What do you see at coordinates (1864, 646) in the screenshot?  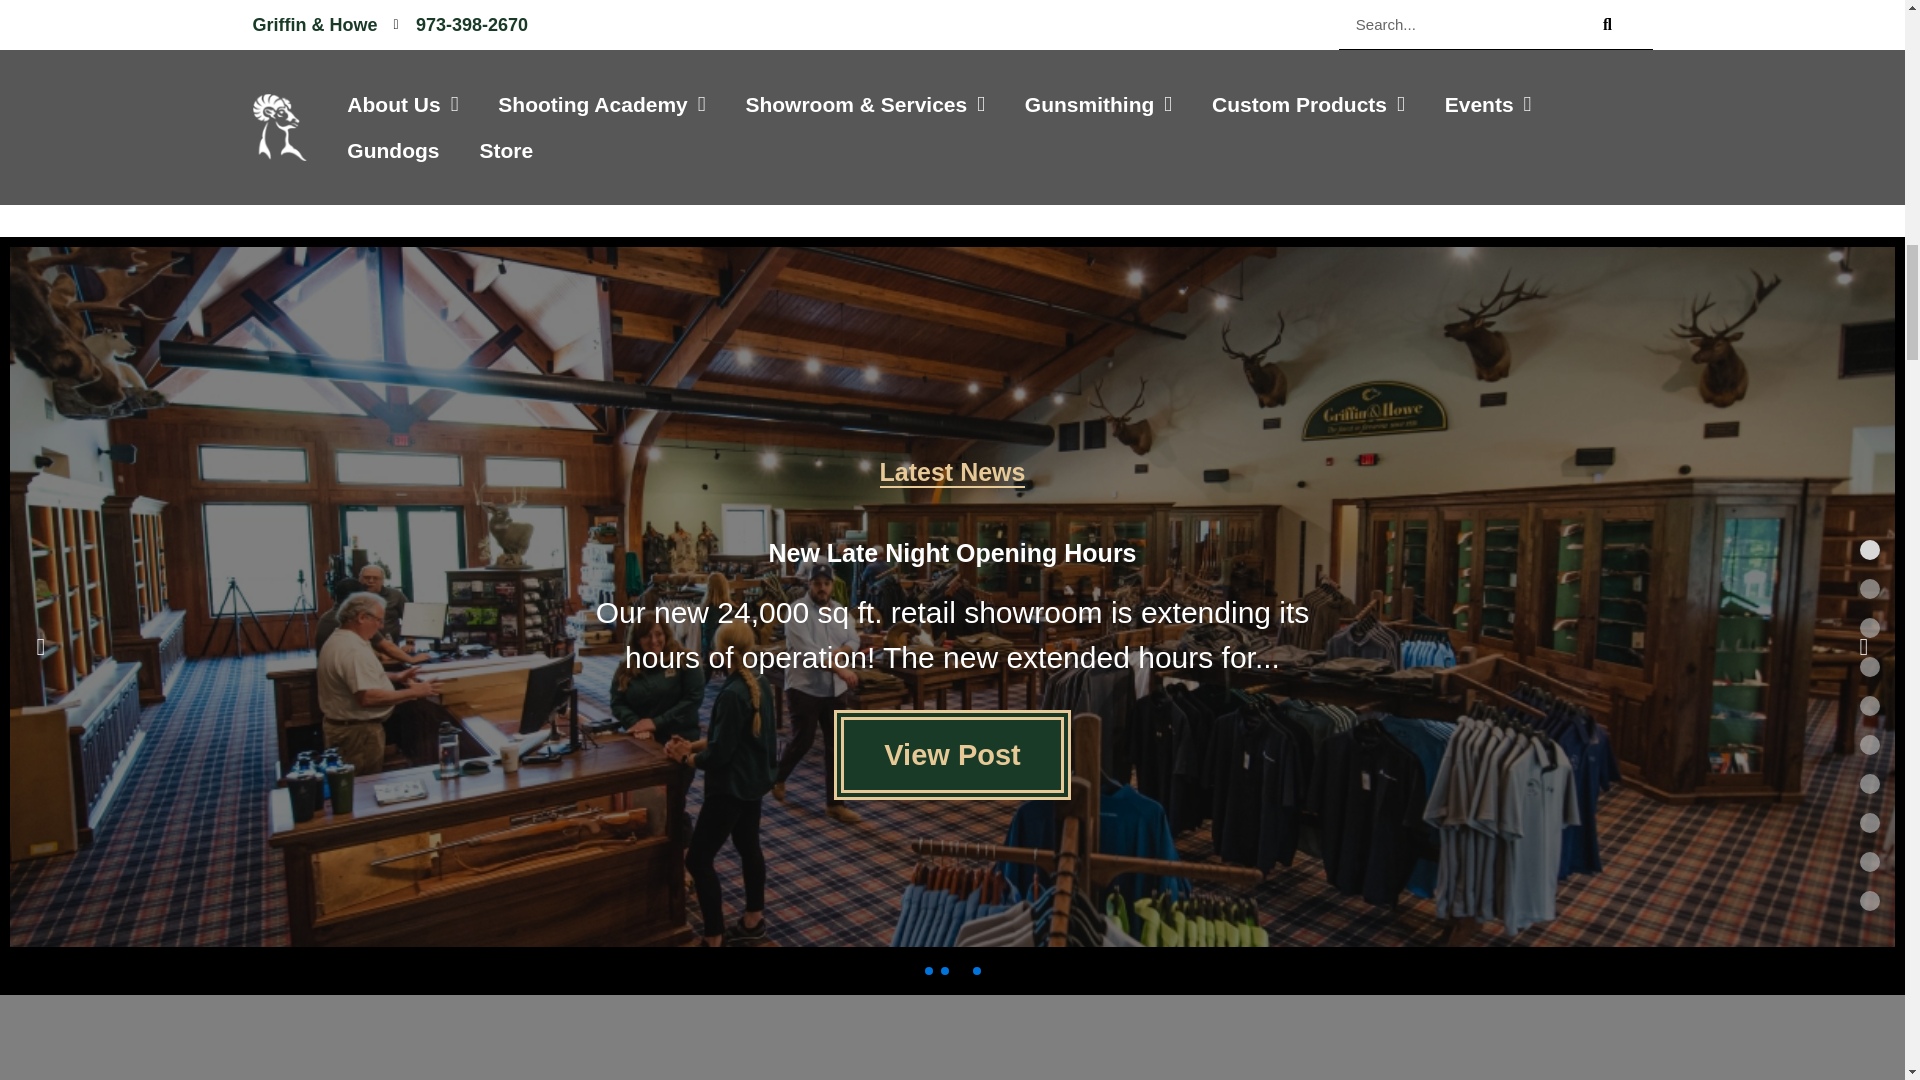 I see `next item` at bounding box center [1864, 646].